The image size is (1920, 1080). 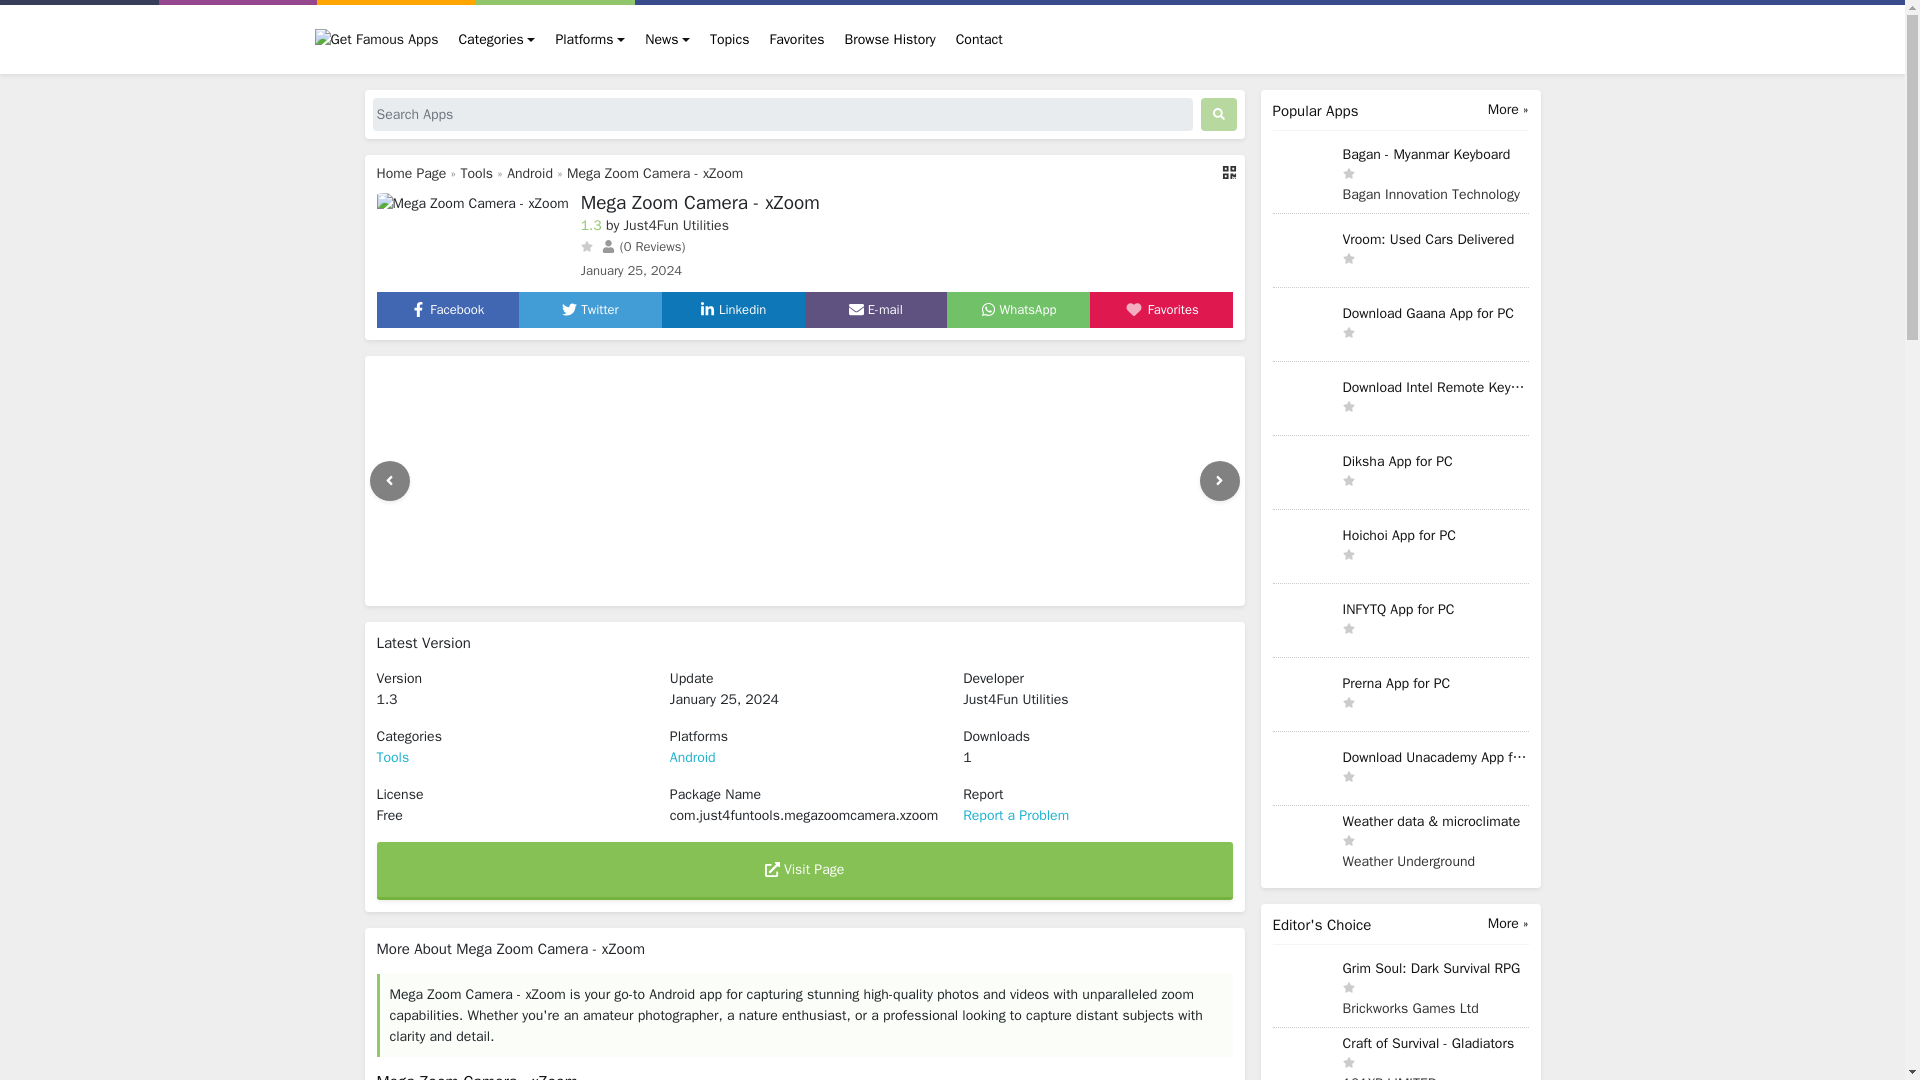 What do you see at coordinates (496, 39) in the screenshot?
I see `Categories` at bounding box center [496, 39].